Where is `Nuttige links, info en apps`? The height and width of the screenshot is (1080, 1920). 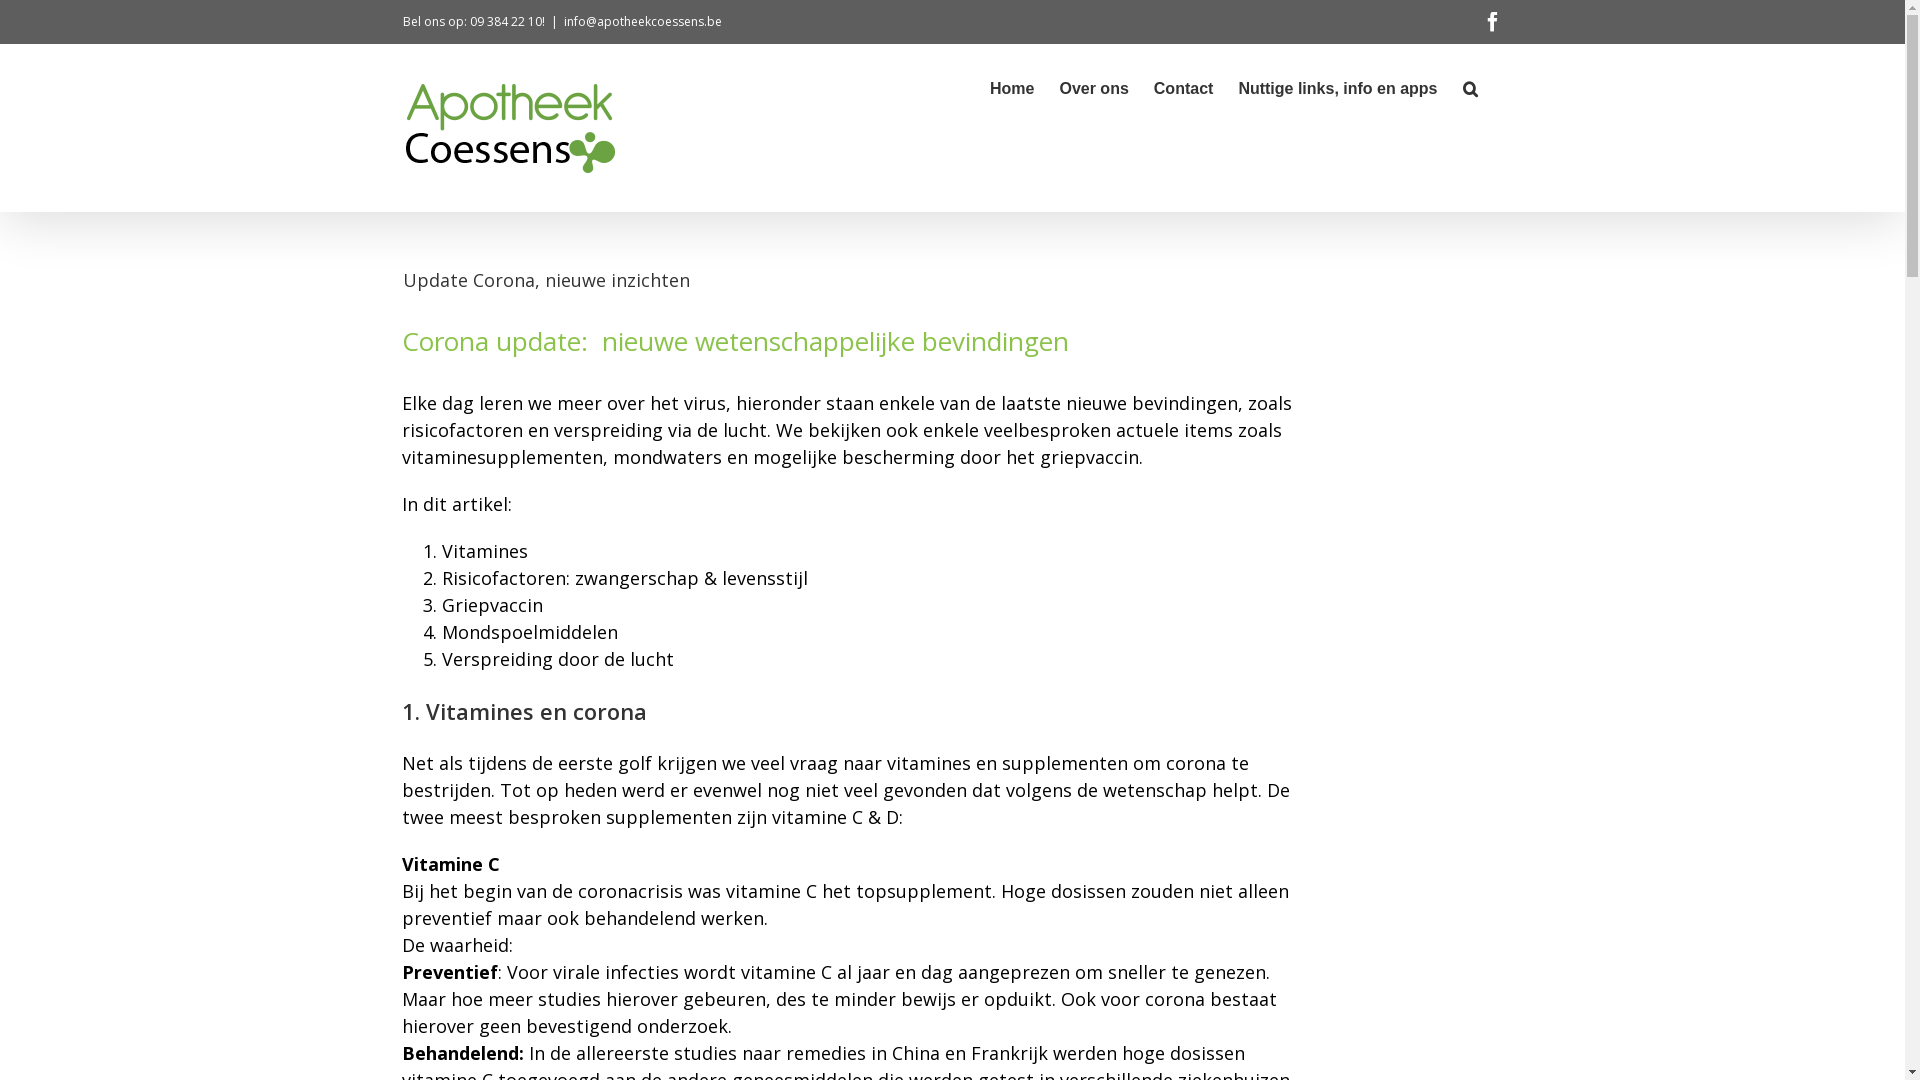 Nuttige links, info en apps is located at coordinates (1338, 87).